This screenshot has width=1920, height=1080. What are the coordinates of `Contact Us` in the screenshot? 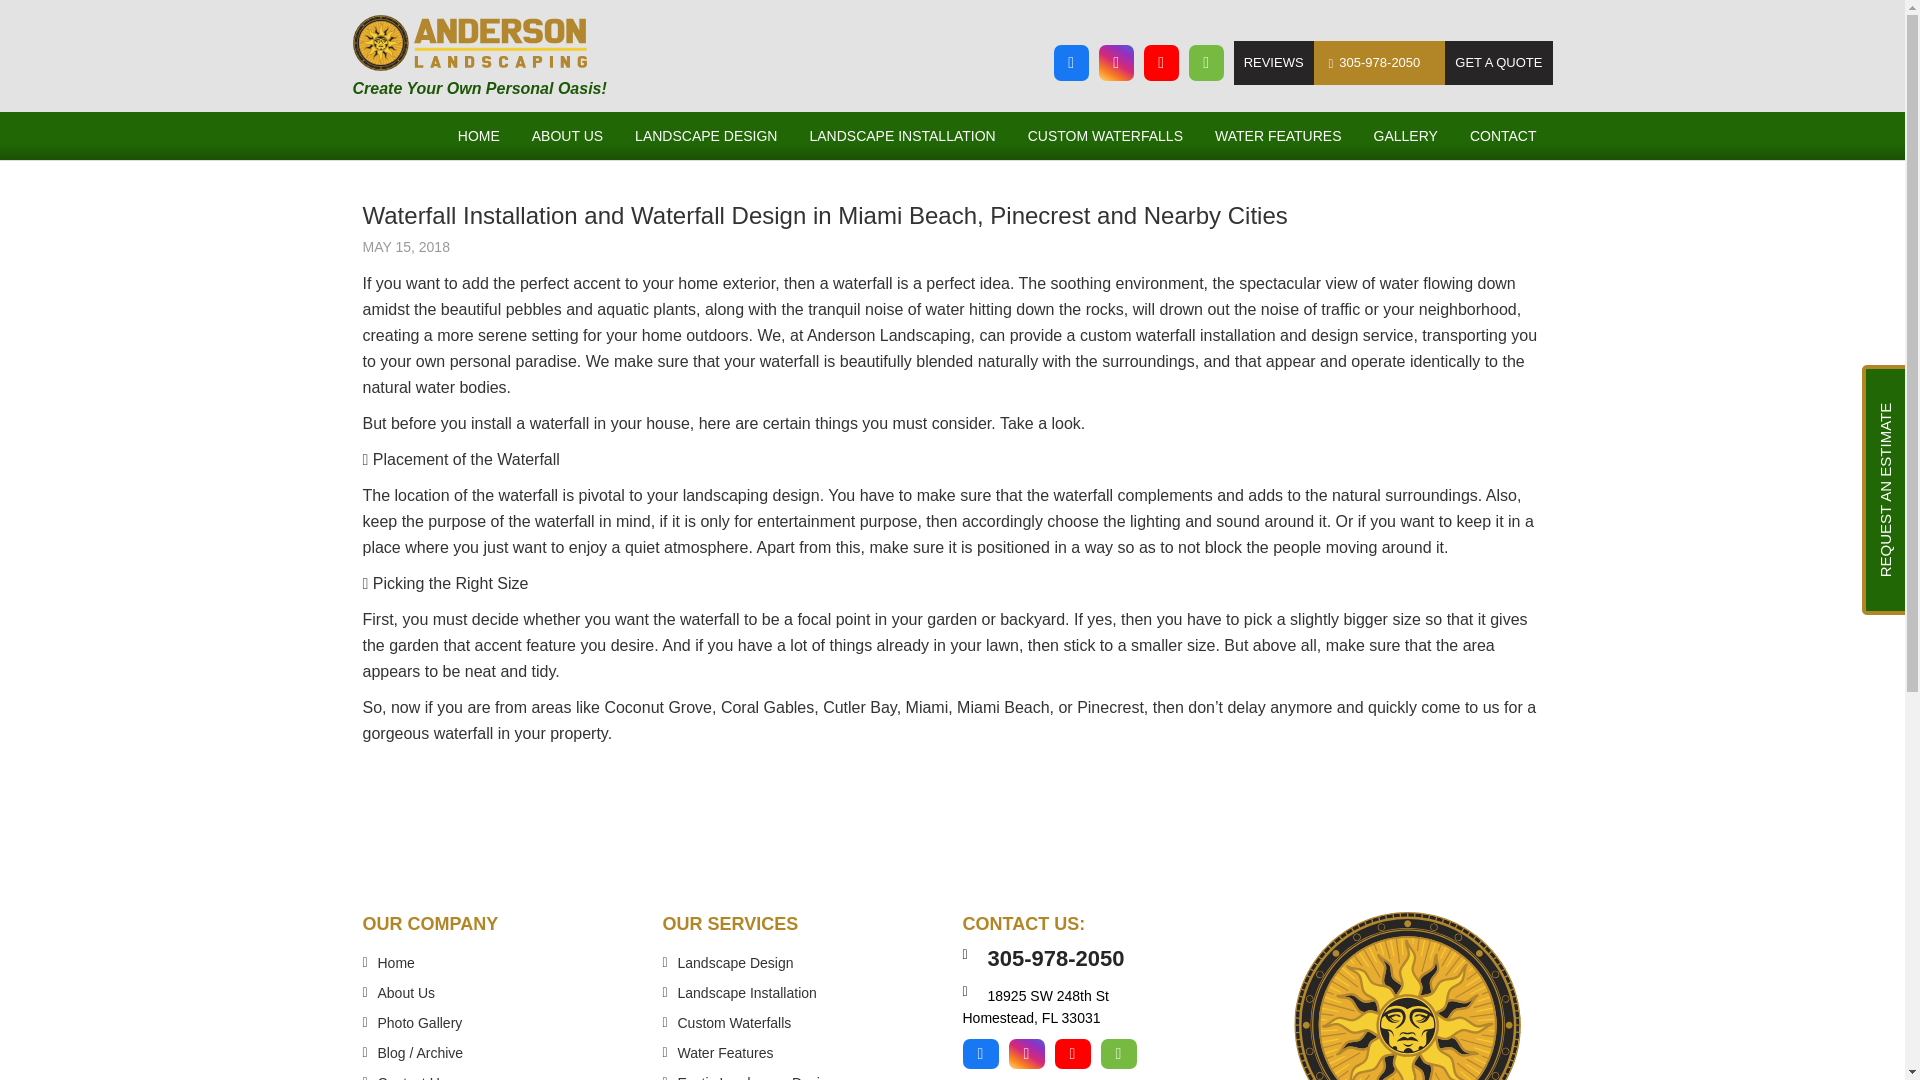 It's located at (412, 1077).